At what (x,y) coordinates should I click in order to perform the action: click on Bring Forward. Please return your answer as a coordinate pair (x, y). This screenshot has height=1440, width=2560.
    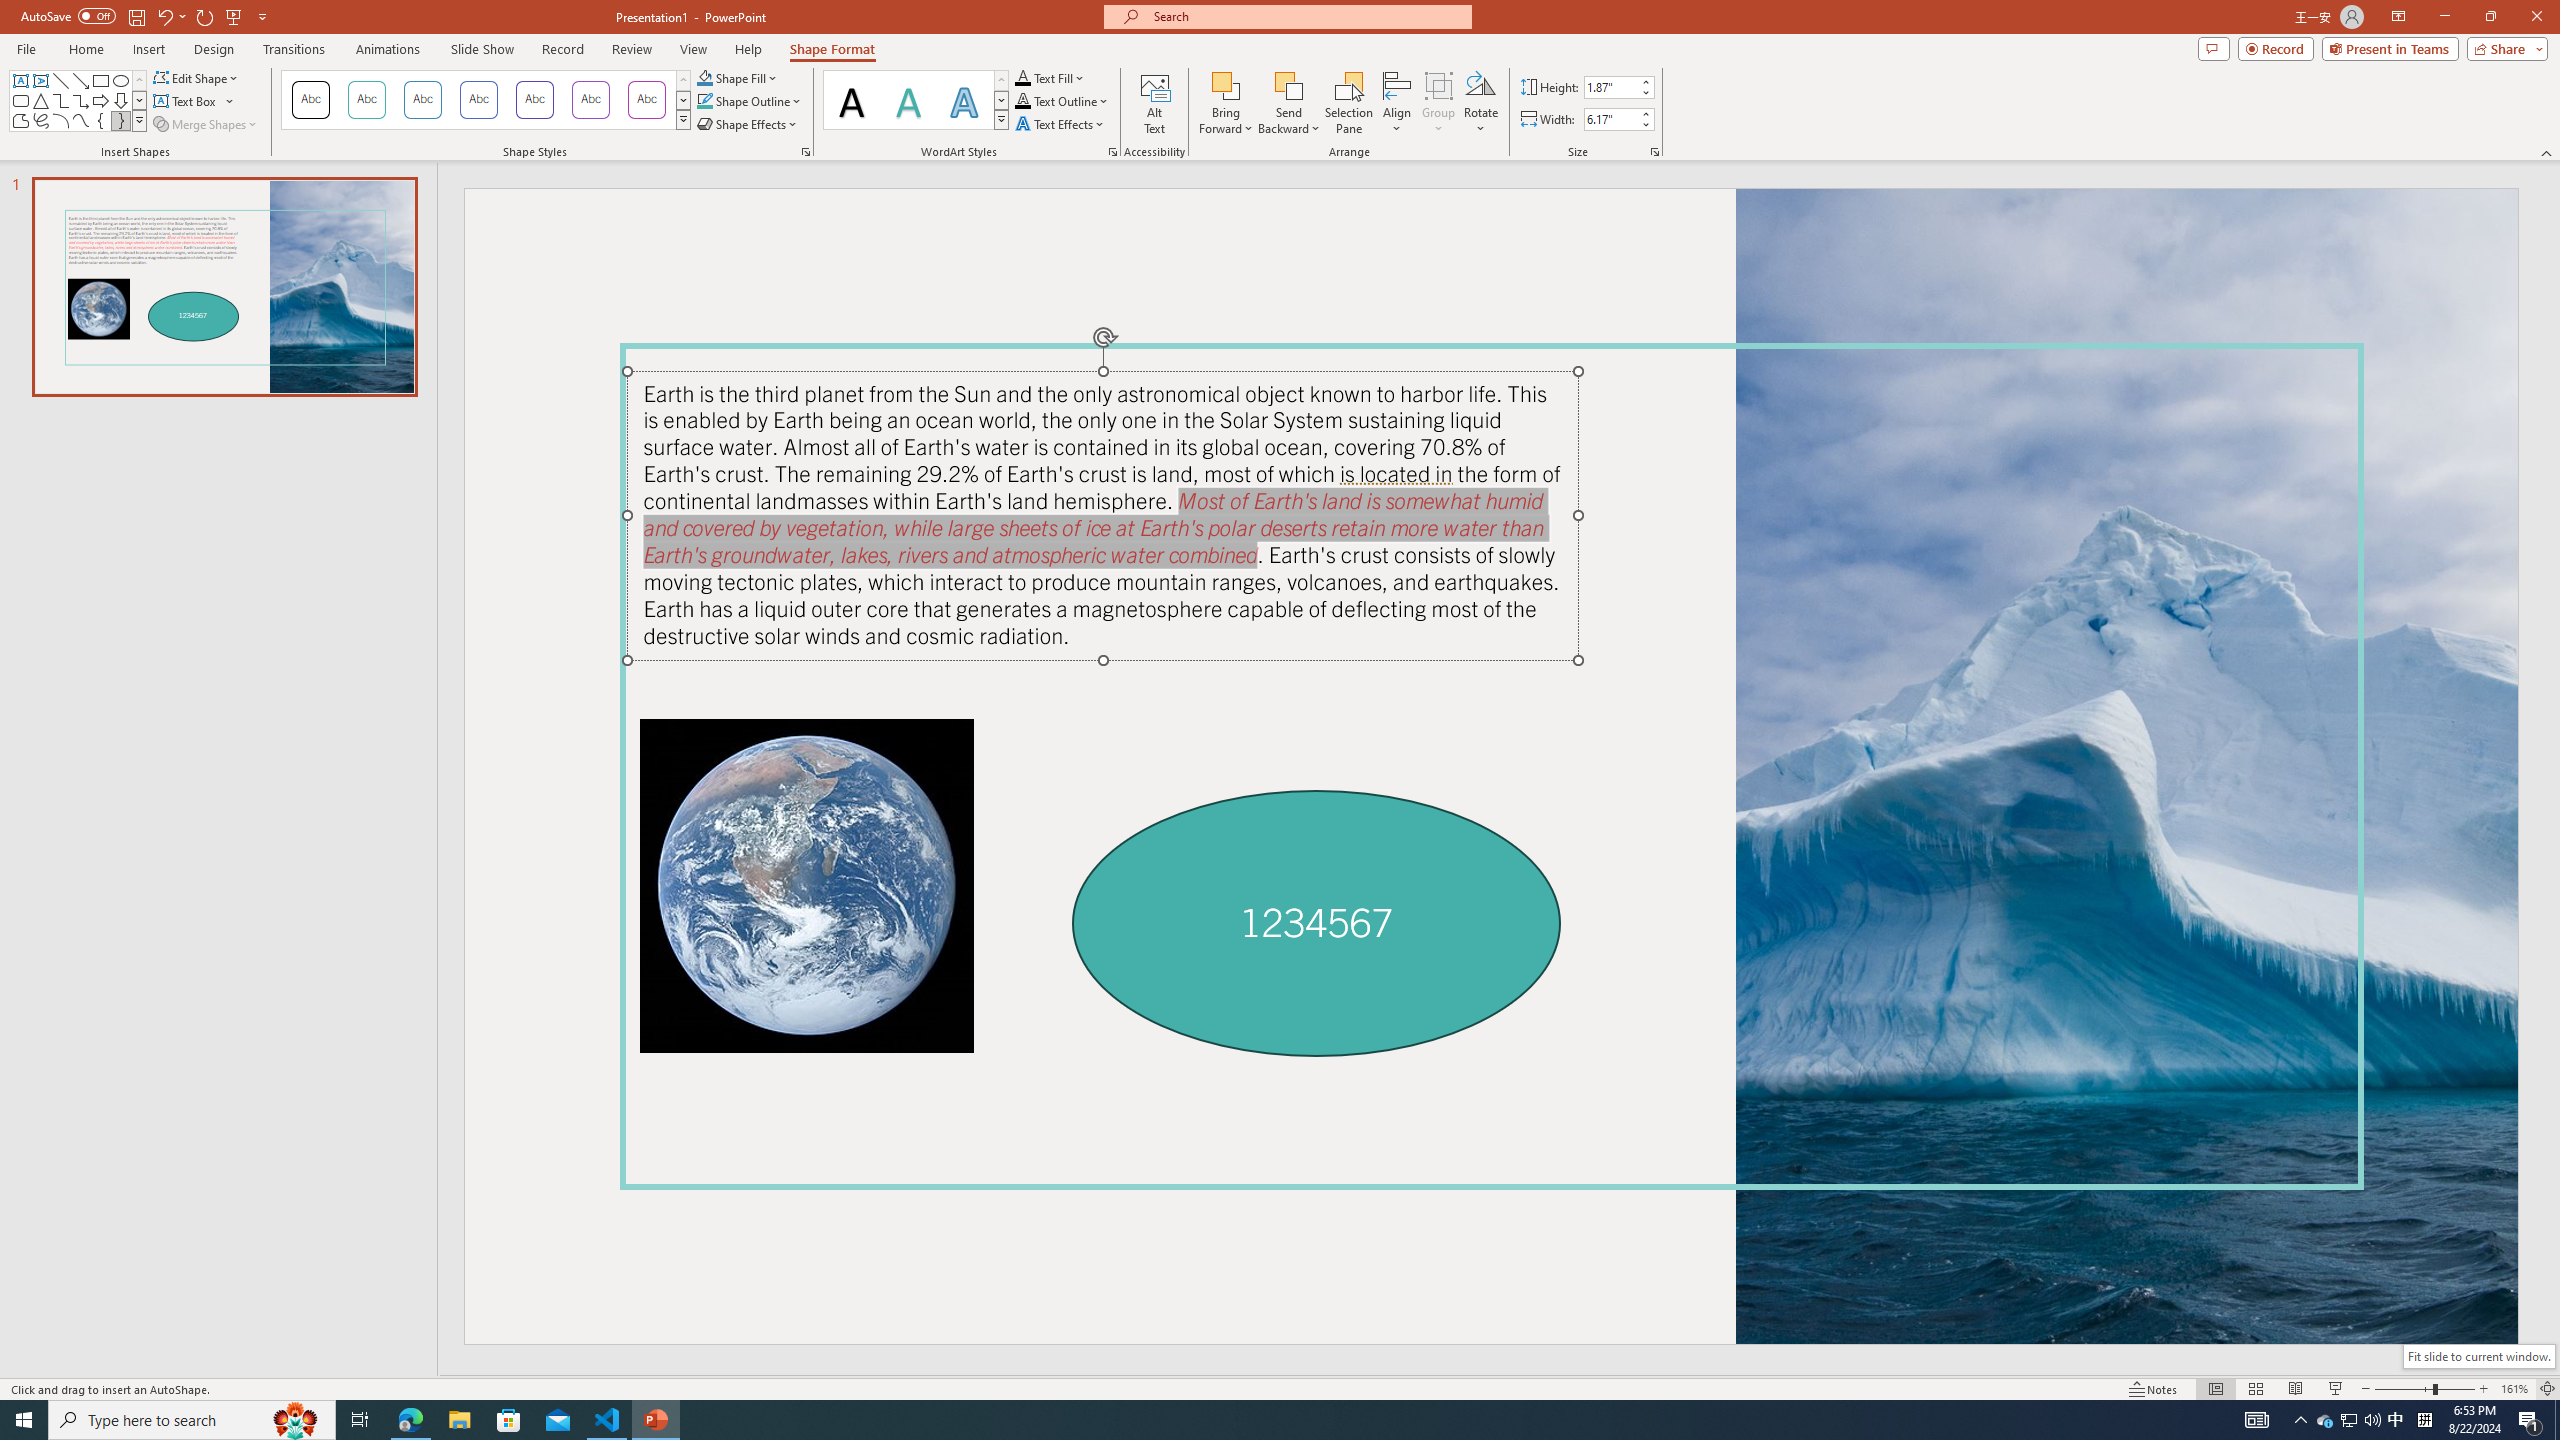
    Looking at the image, I should click on (1227, 103).